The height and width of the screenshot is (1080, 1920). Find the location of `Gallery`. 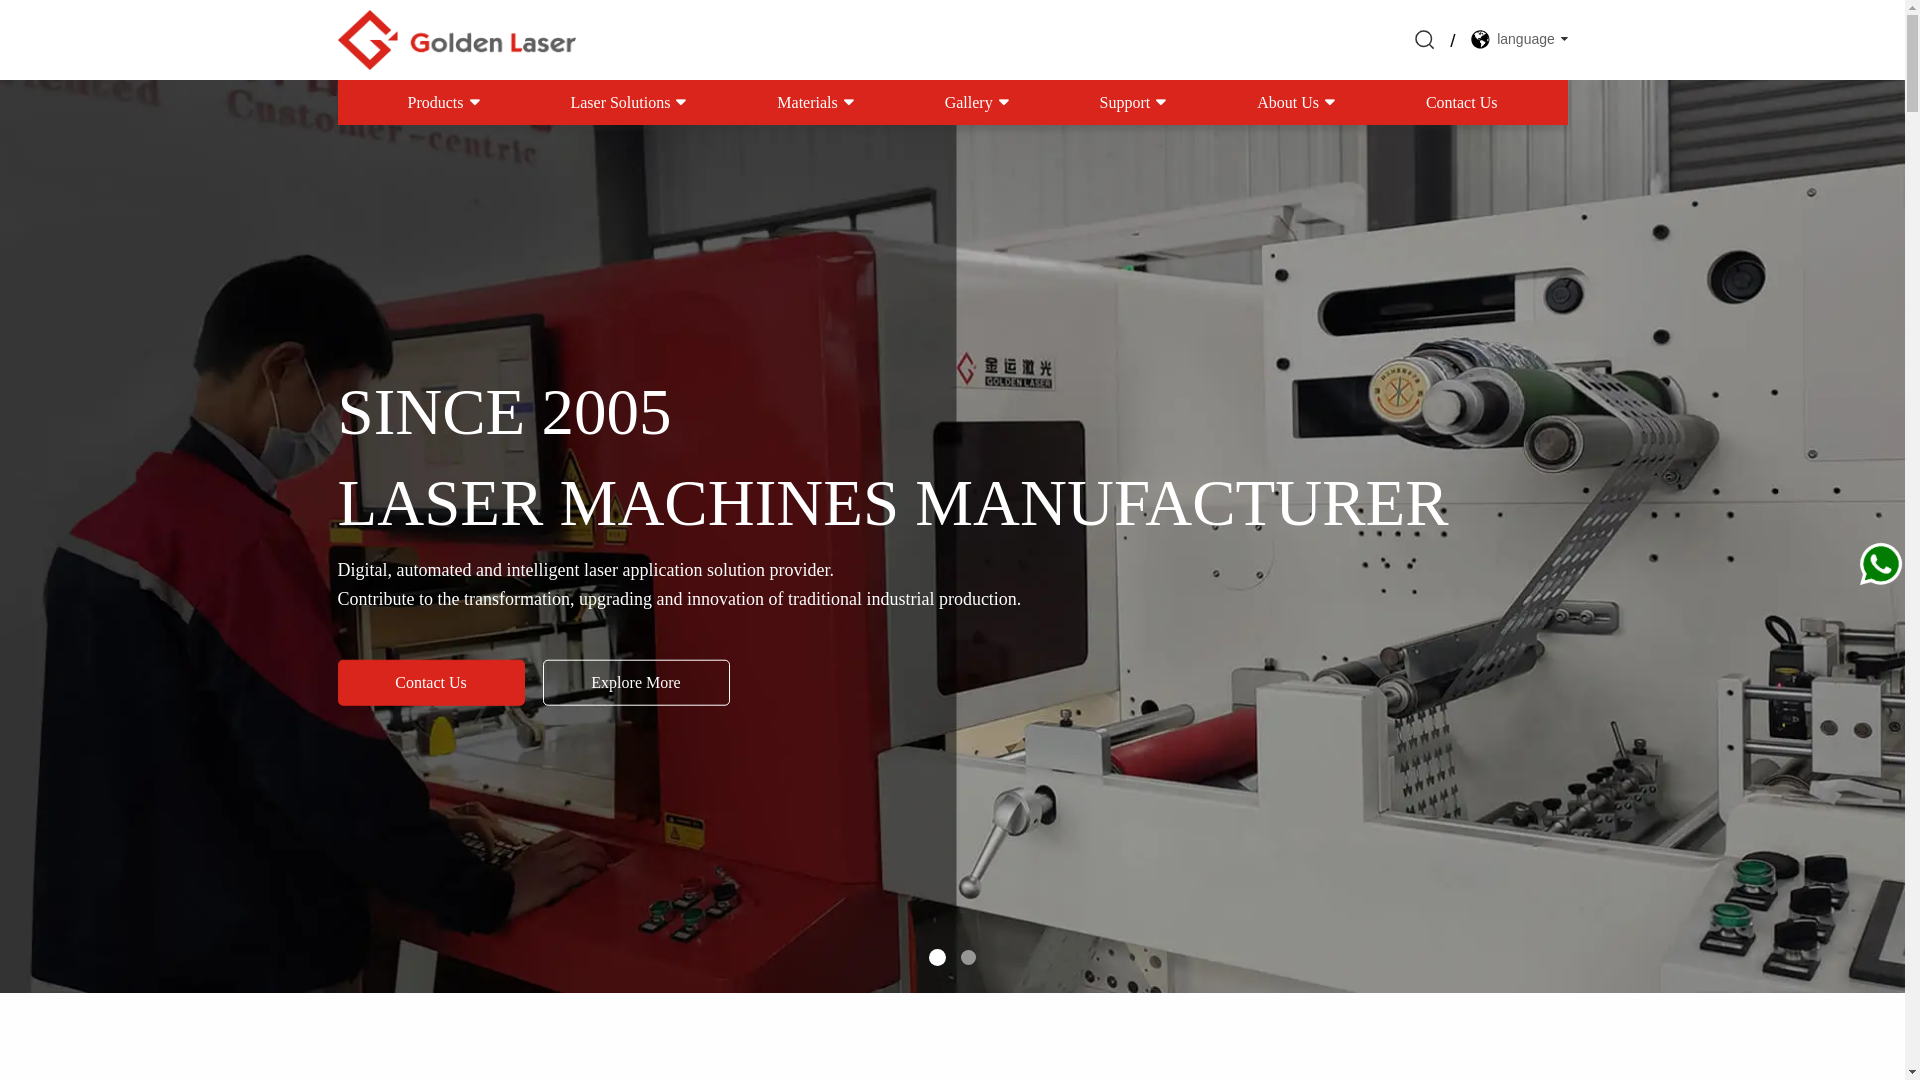

Gallery is located at coordinates (979, 102).